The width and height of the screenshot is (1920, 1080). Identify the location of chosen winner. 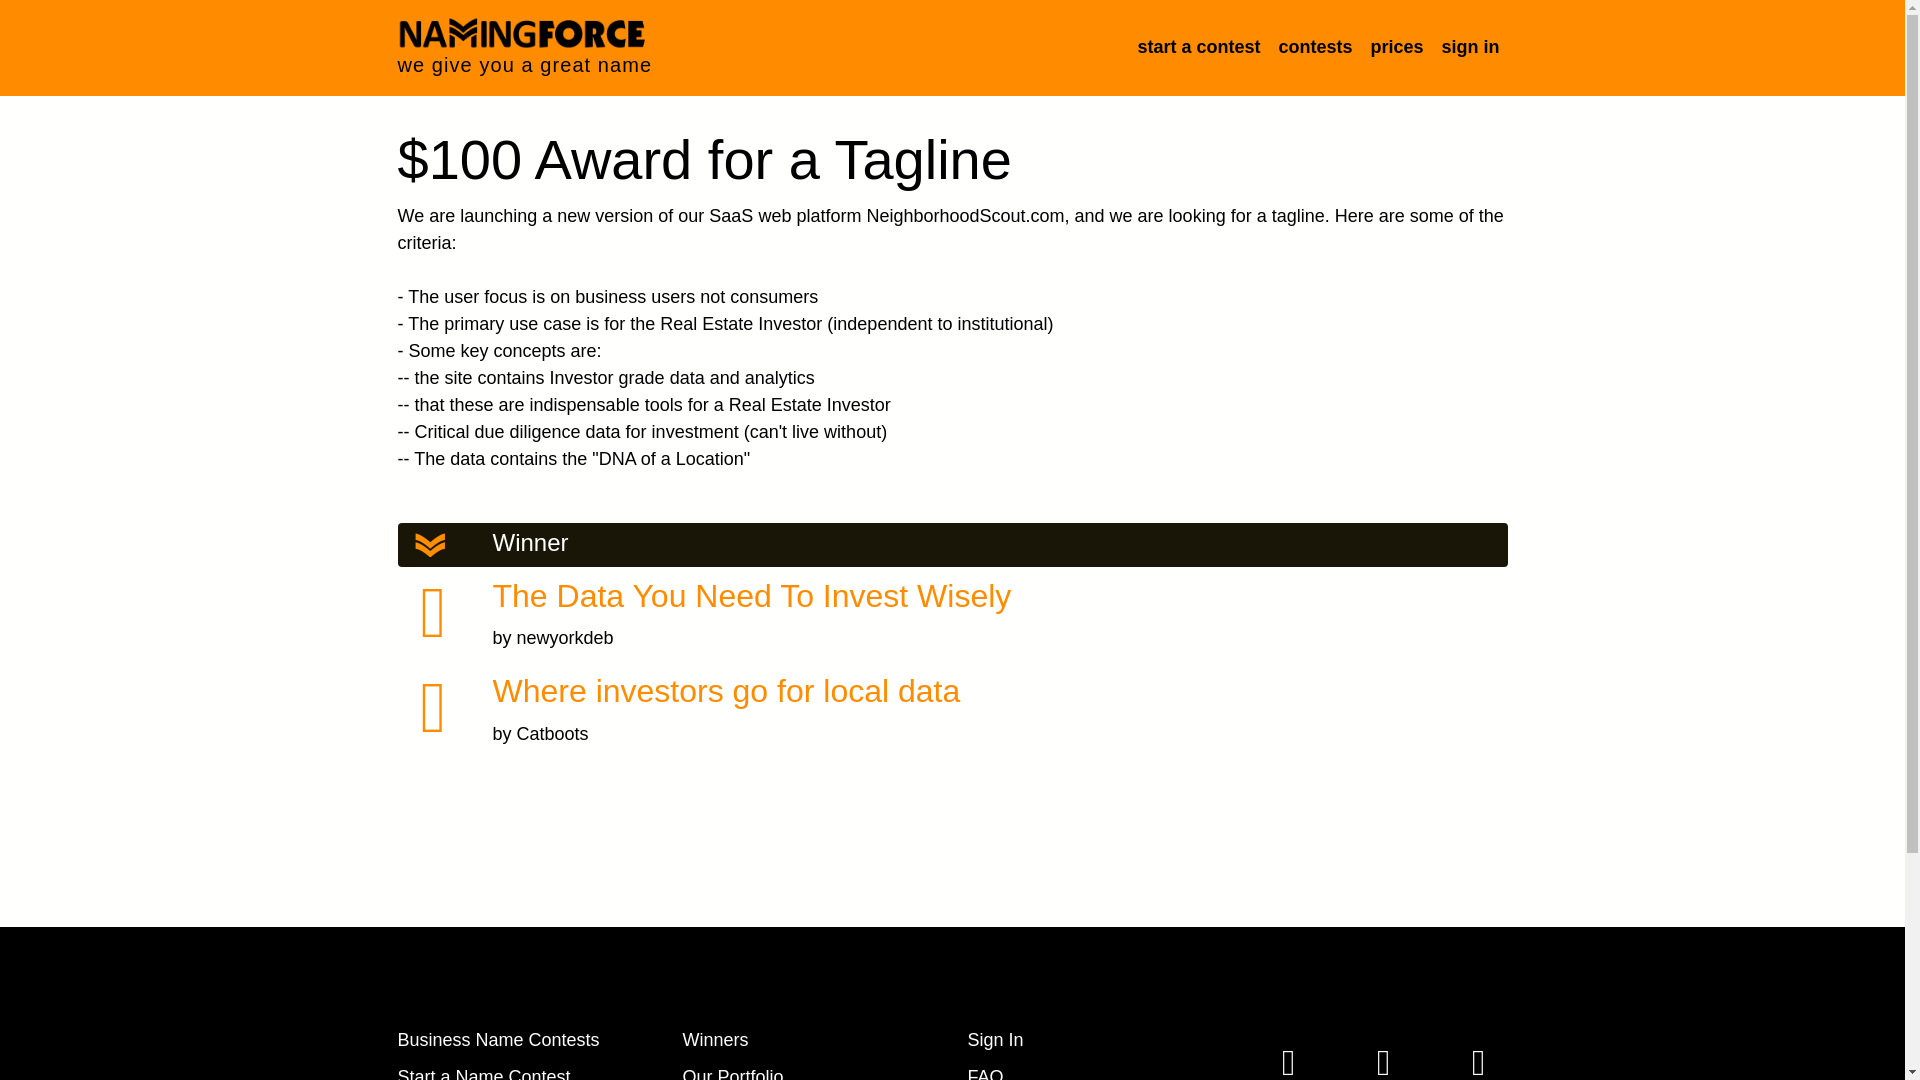
(434, 612).